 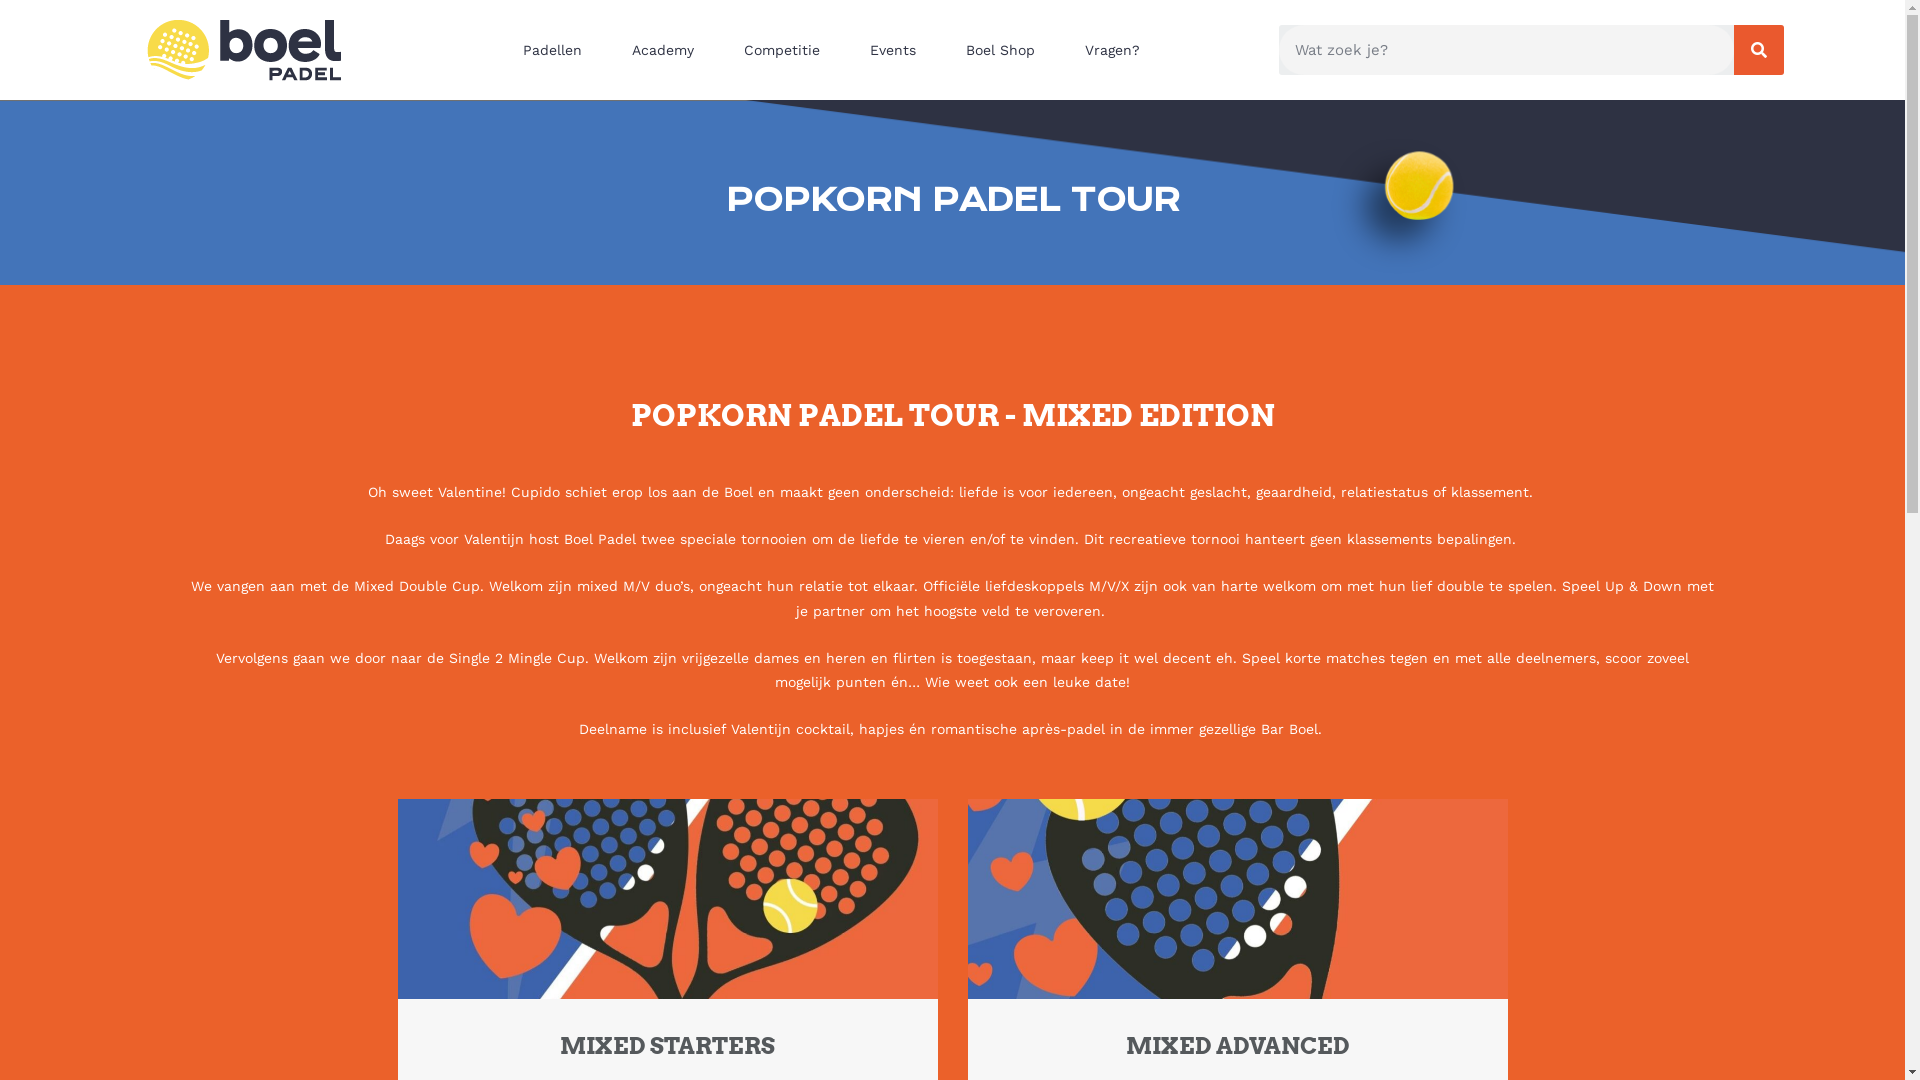 I want to click on Search, so click(x=1506, y=50).